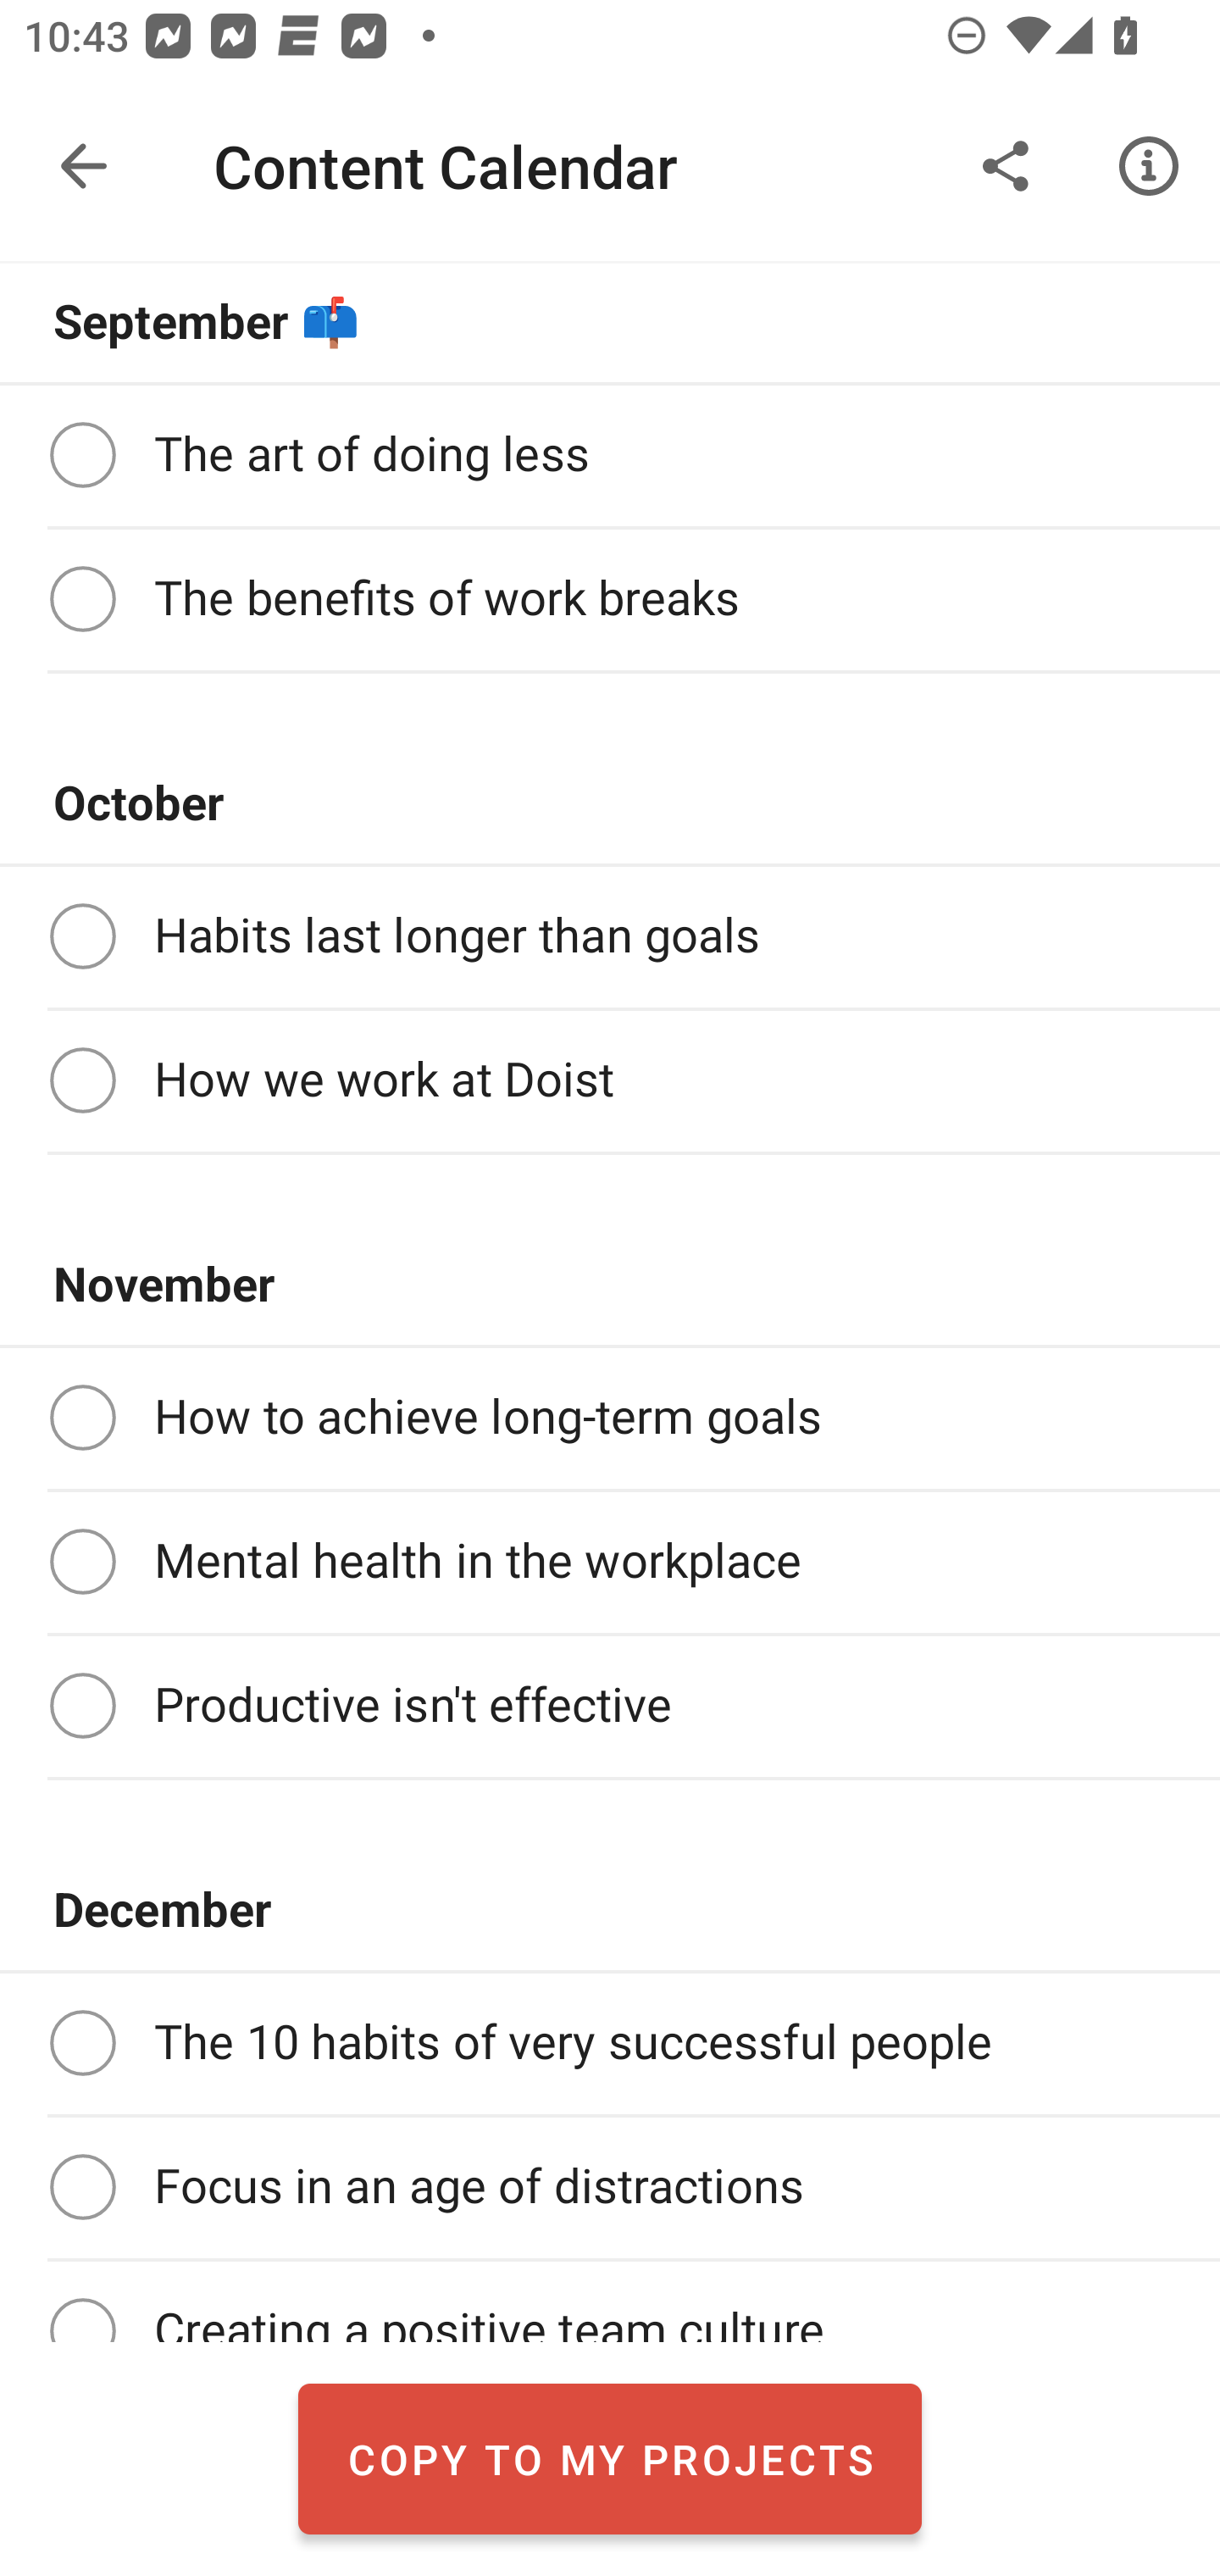  I want to click on September 📫, so click(610, 322).